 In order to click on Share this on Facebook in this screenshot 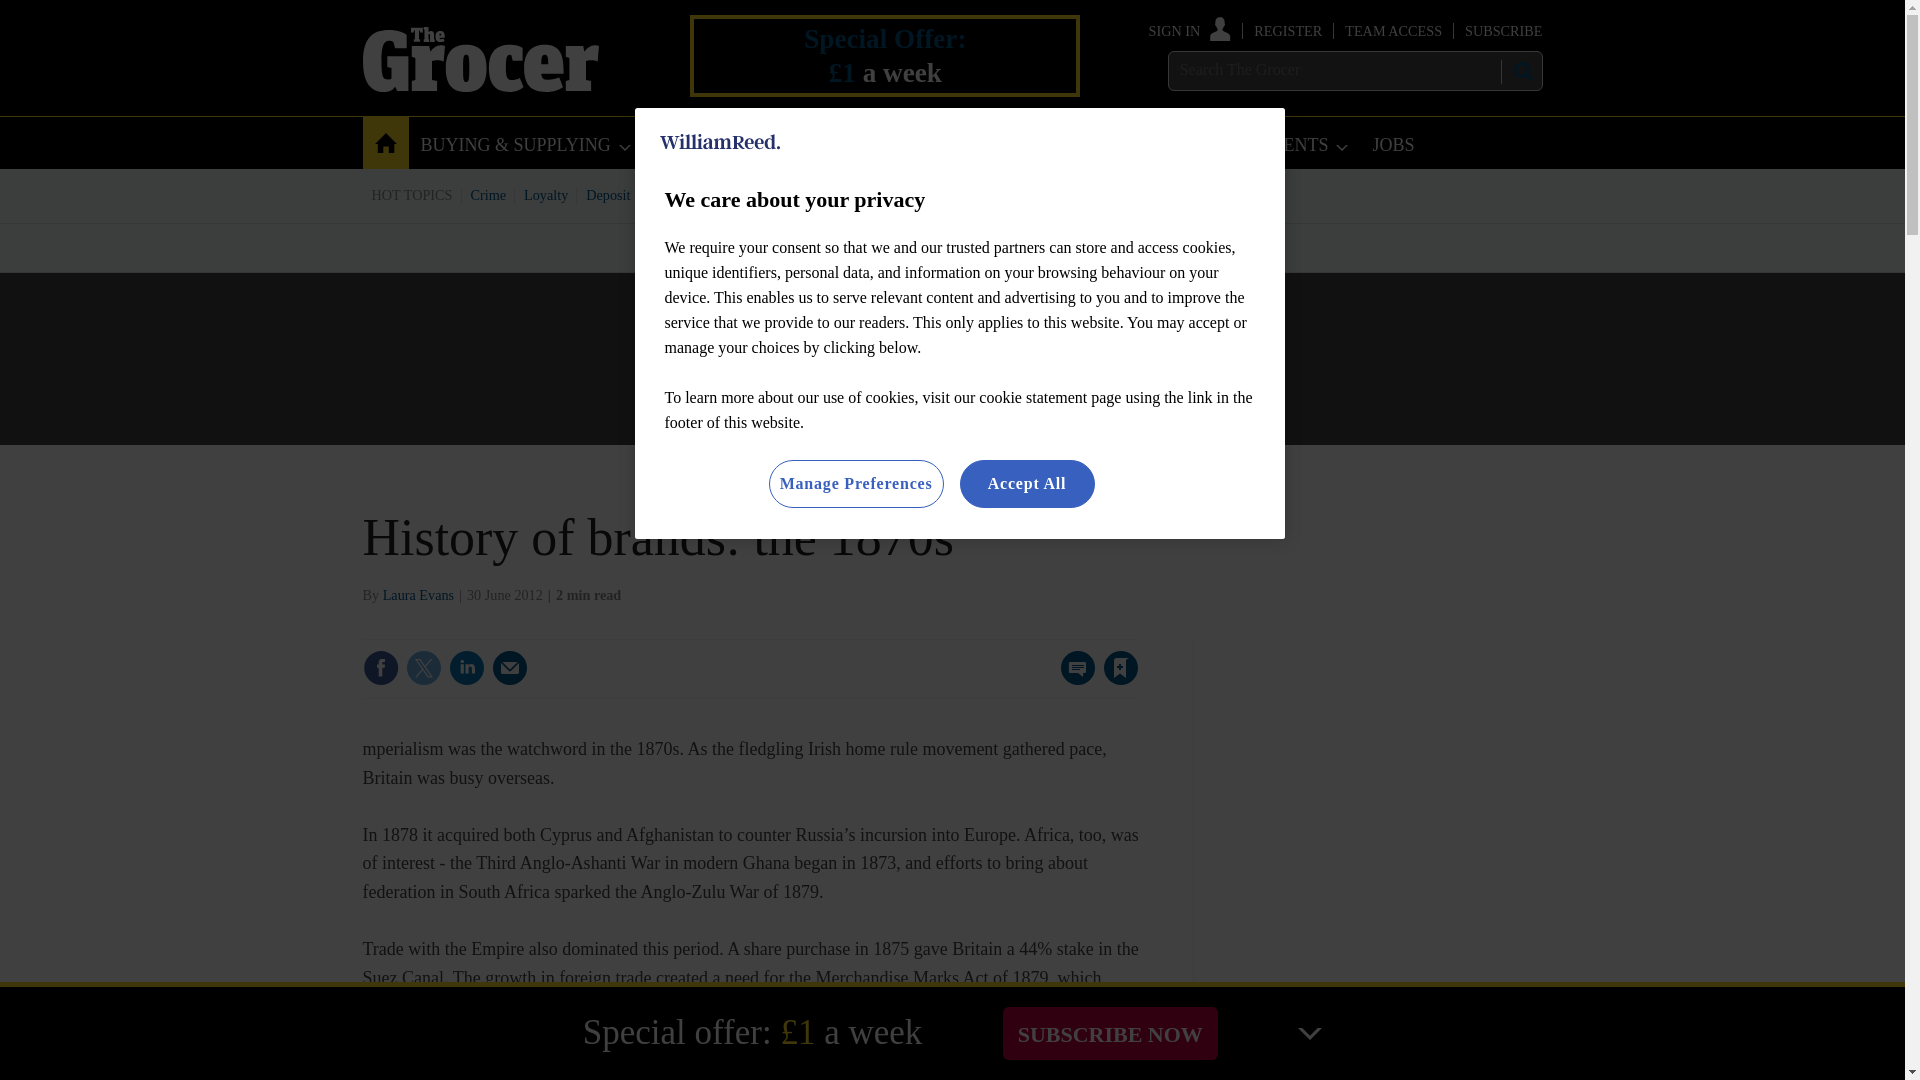, I will do `click(380, 668)`.